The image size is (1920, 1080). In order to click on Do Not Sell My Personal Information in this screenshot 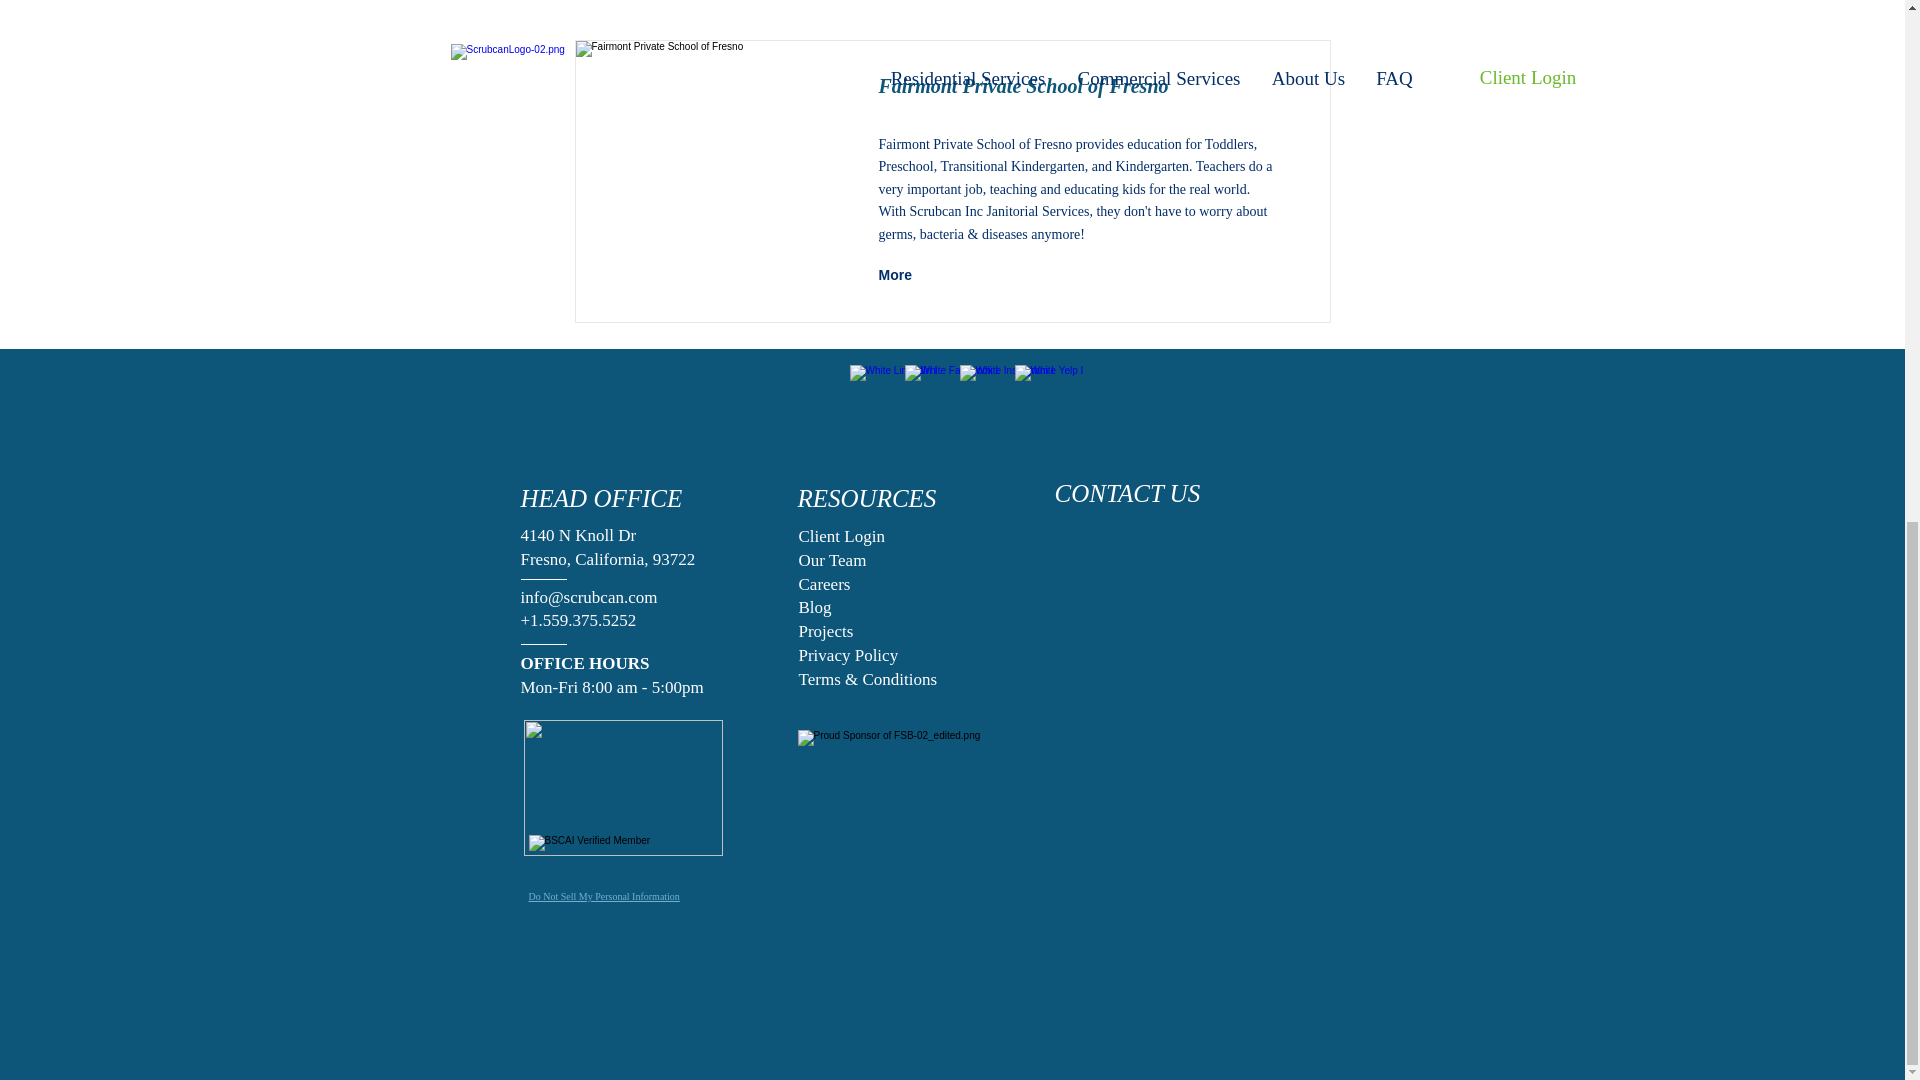, I will do `click(604, 896)`.